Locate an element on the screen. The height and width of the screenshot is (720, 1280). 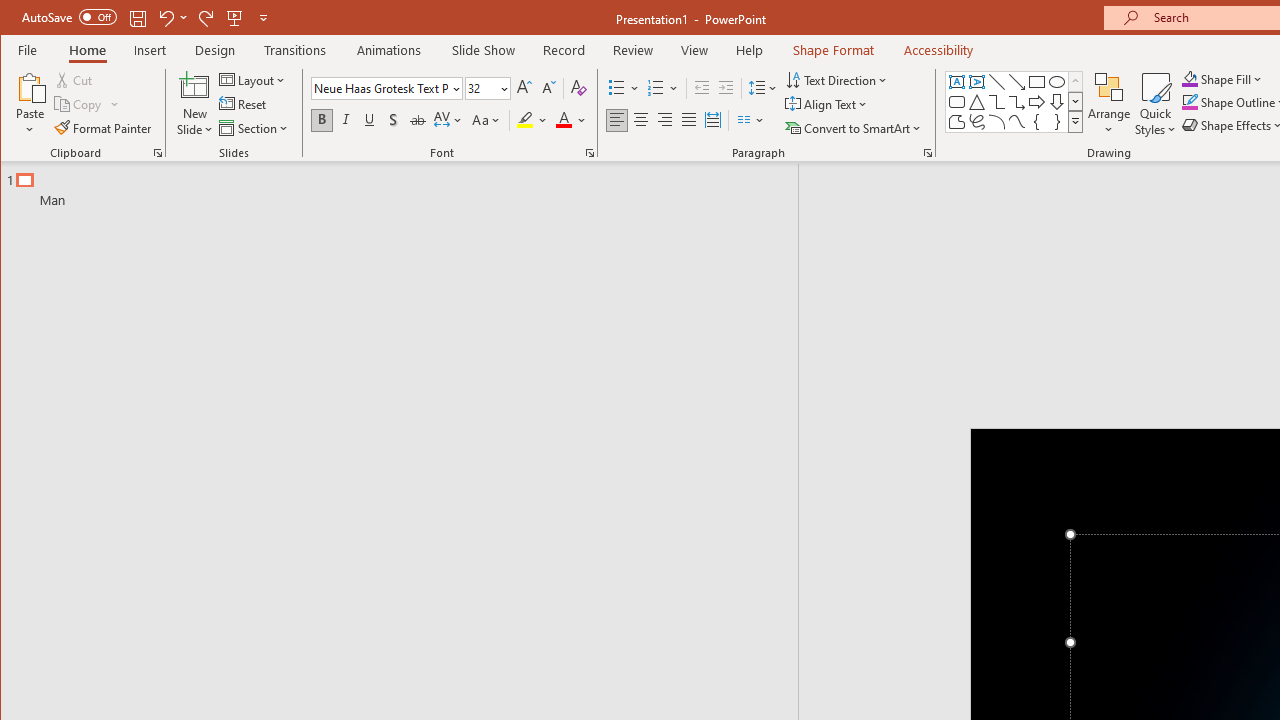
Rectangle is located at coordinates (1036, 82).